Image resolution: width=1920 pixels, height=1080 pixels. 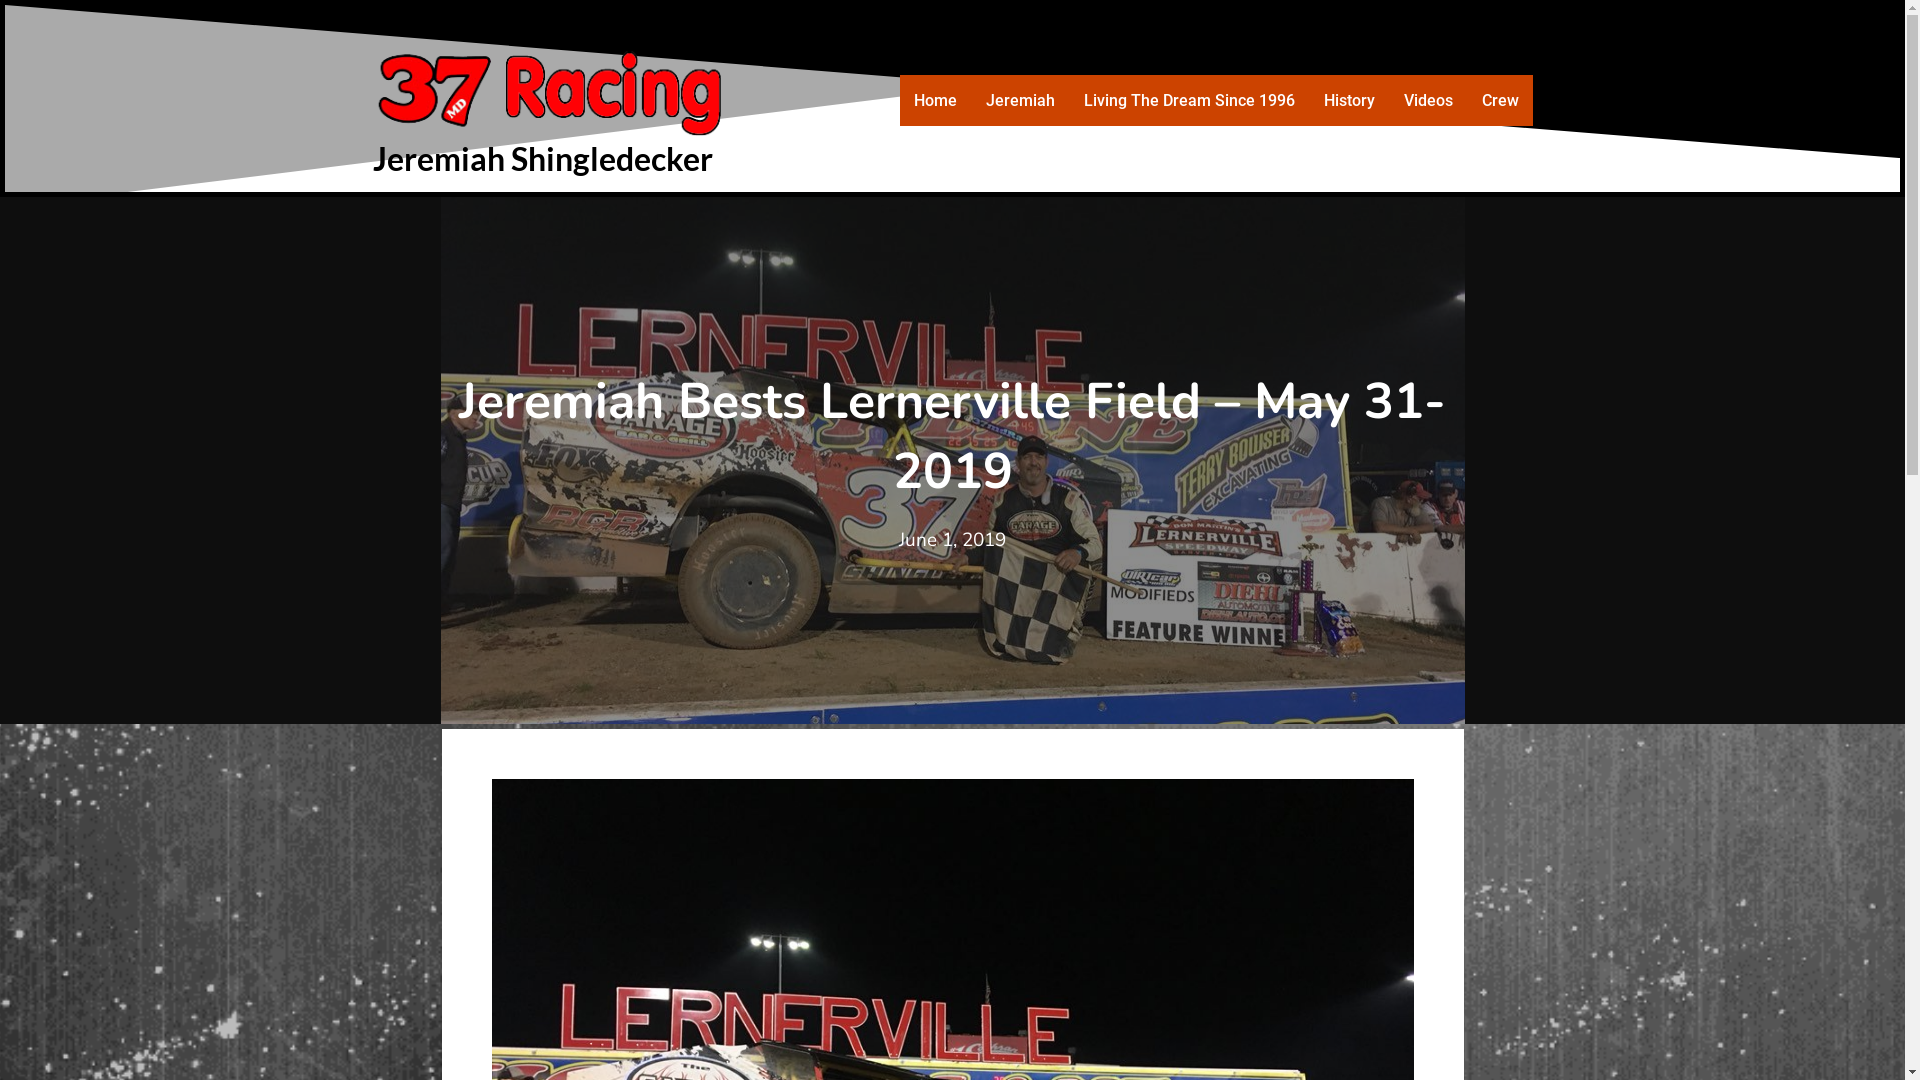 I want to click on History, so click(x=1350, y=100).